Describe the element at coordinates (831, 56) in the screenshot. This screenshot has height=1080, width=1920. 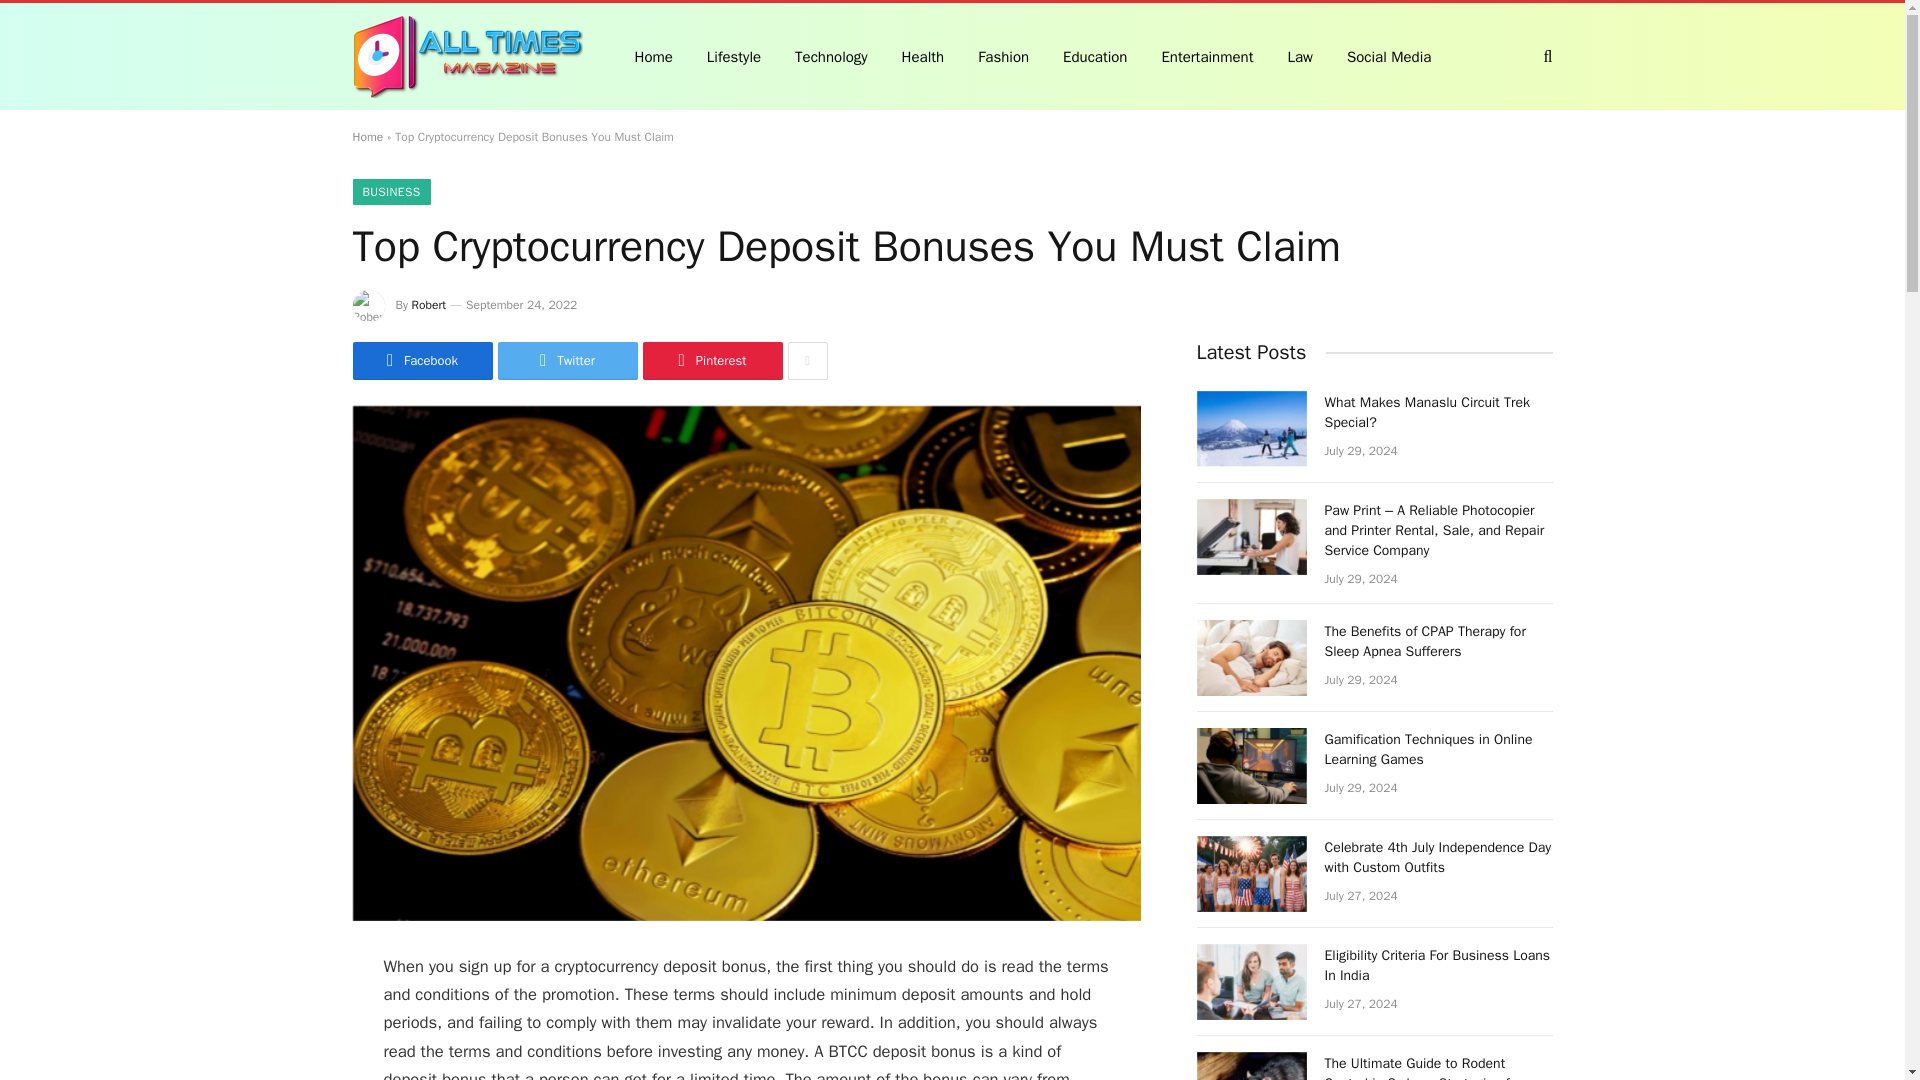
I see `Technology` at that location.